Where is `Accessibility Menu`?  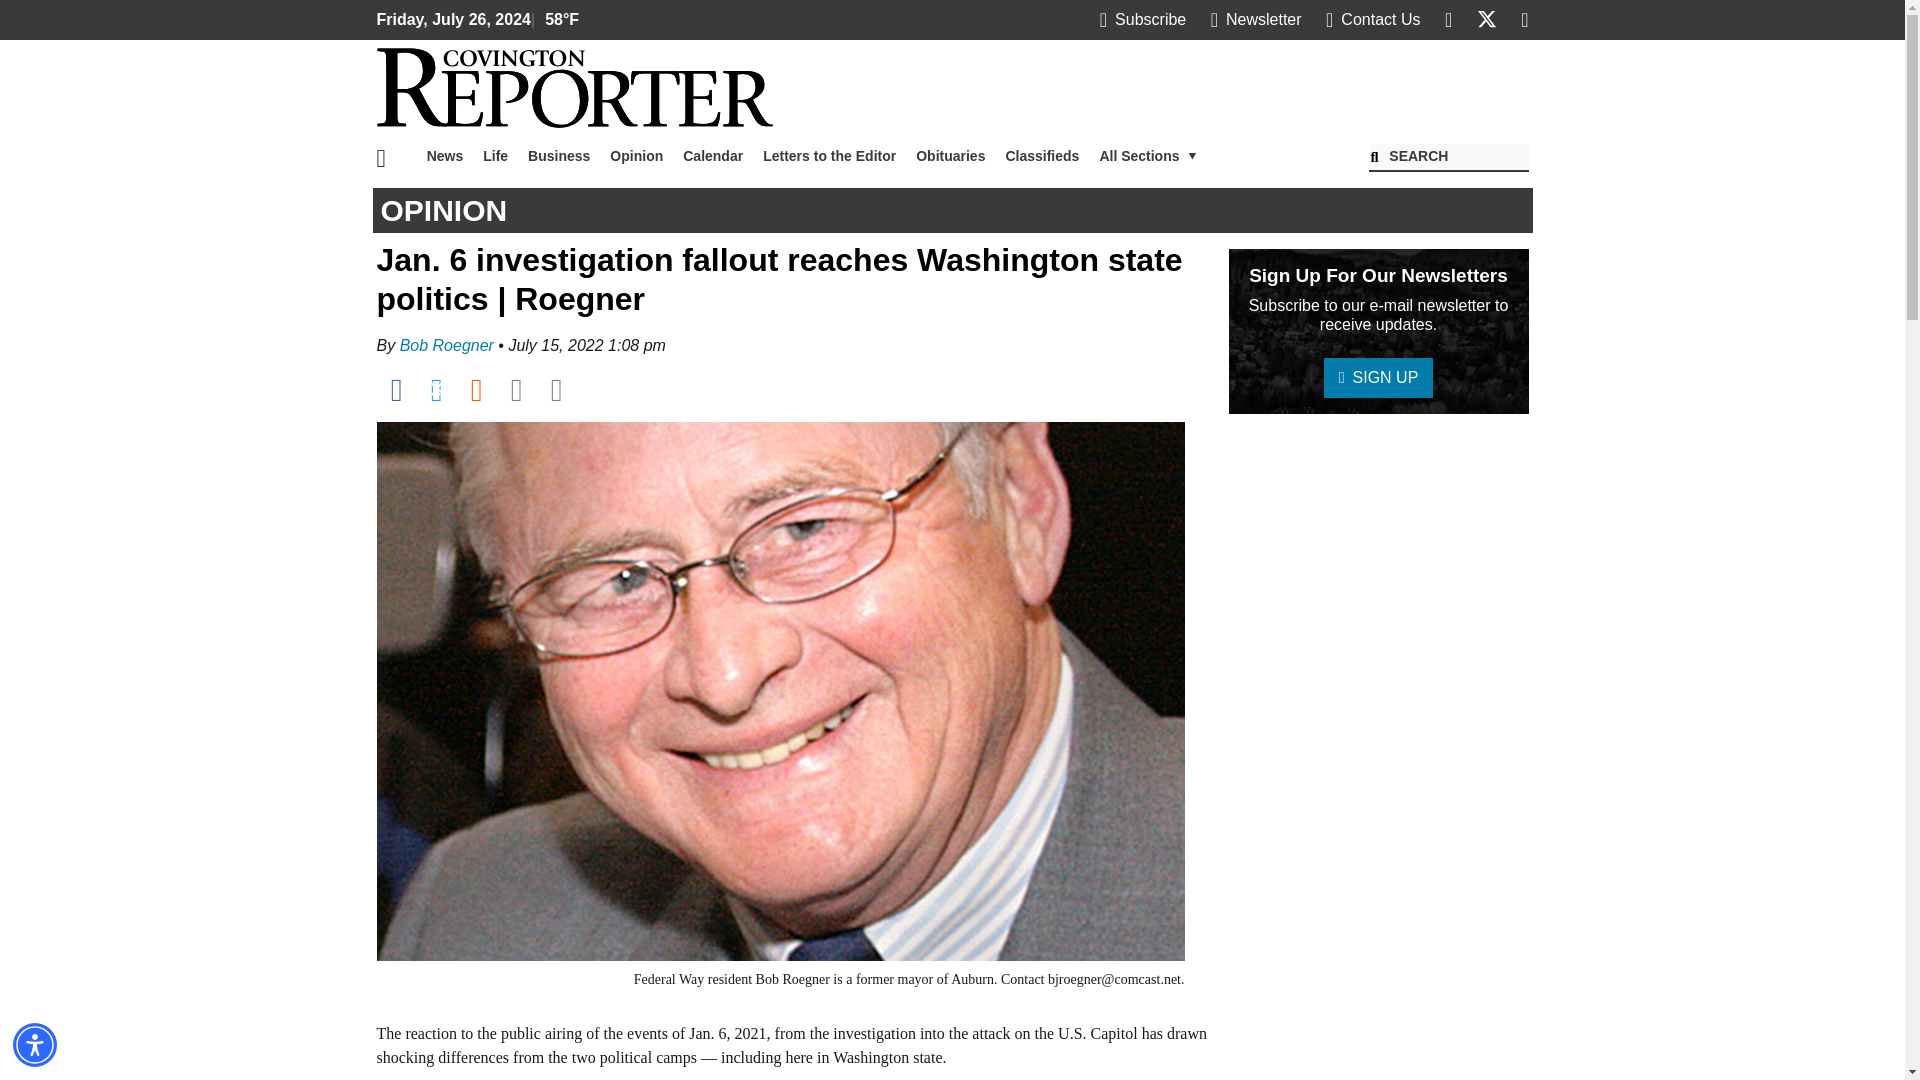
Accessibility Menu is located at coordinates (35, 1044).